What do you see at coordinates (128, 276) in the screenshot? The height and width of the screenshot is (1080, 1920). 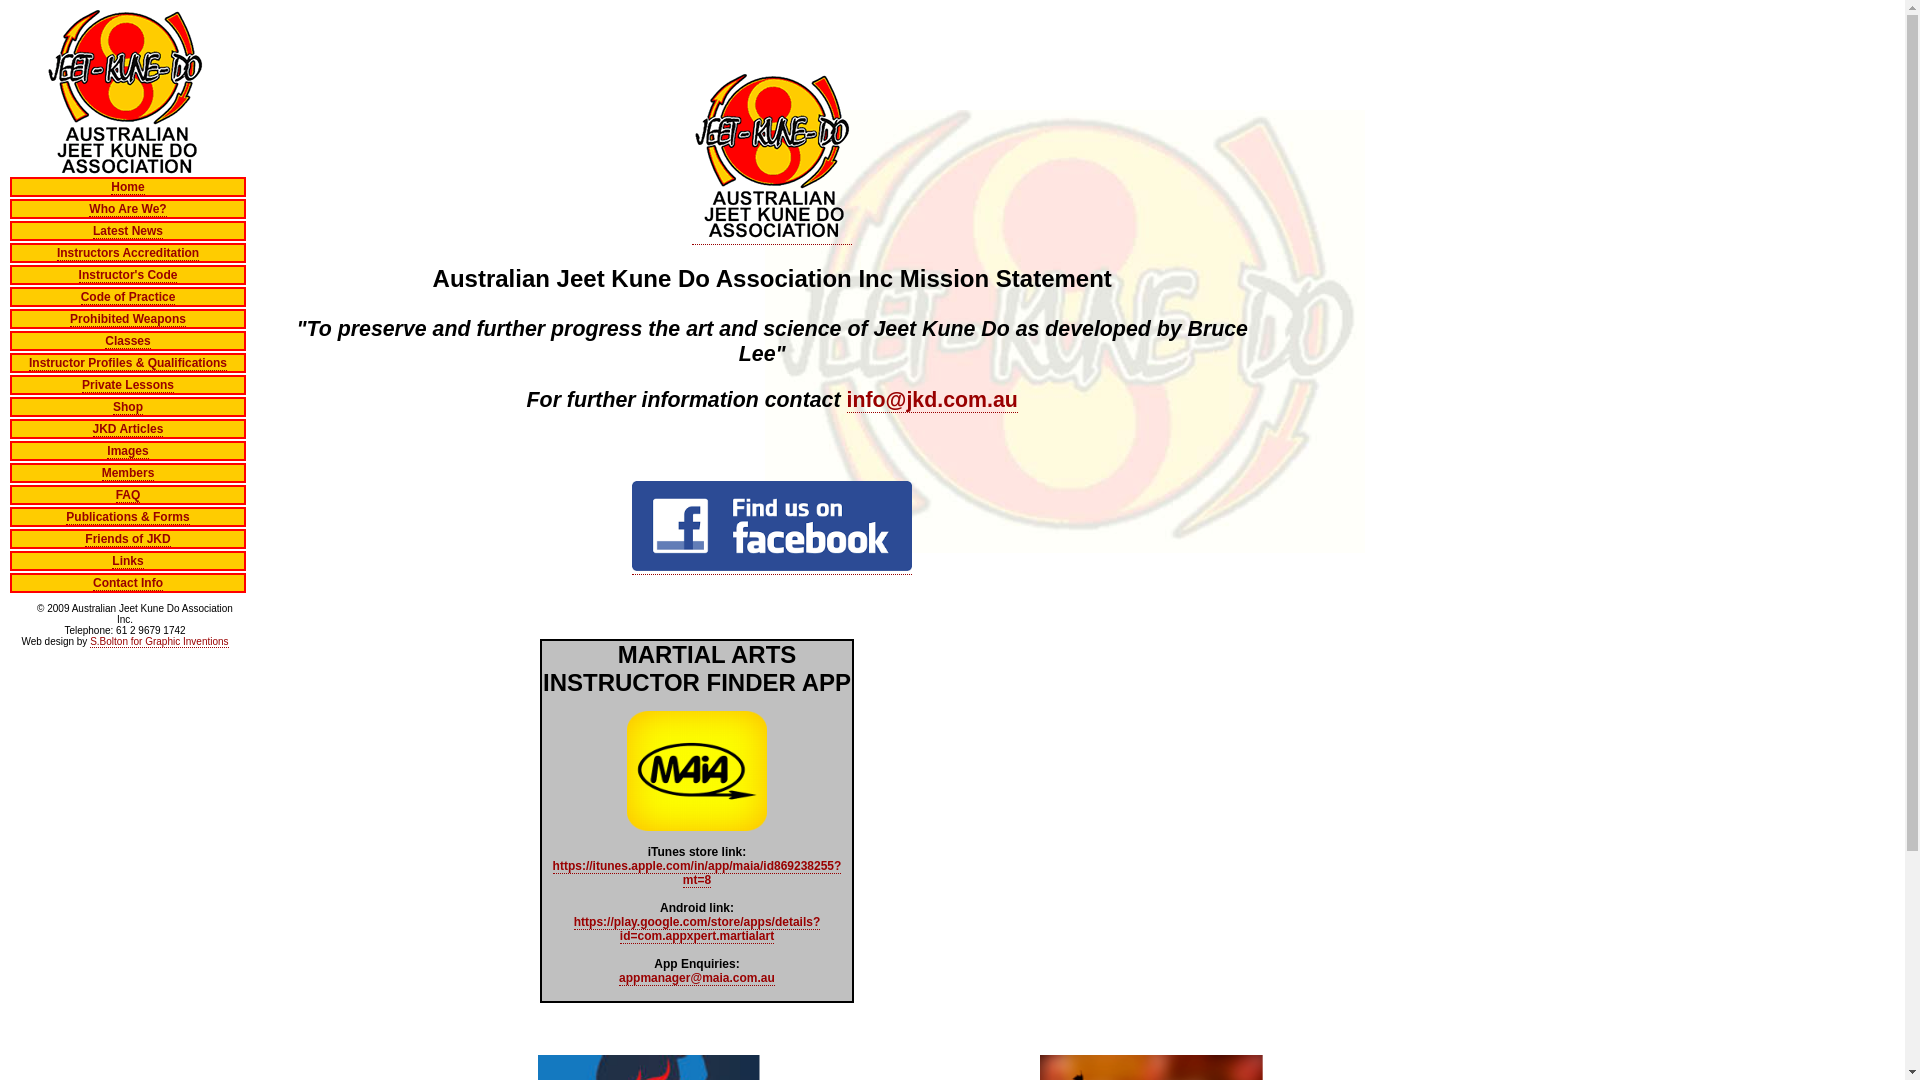 I see `Instructor's Code` at bounding box center [128, 276].